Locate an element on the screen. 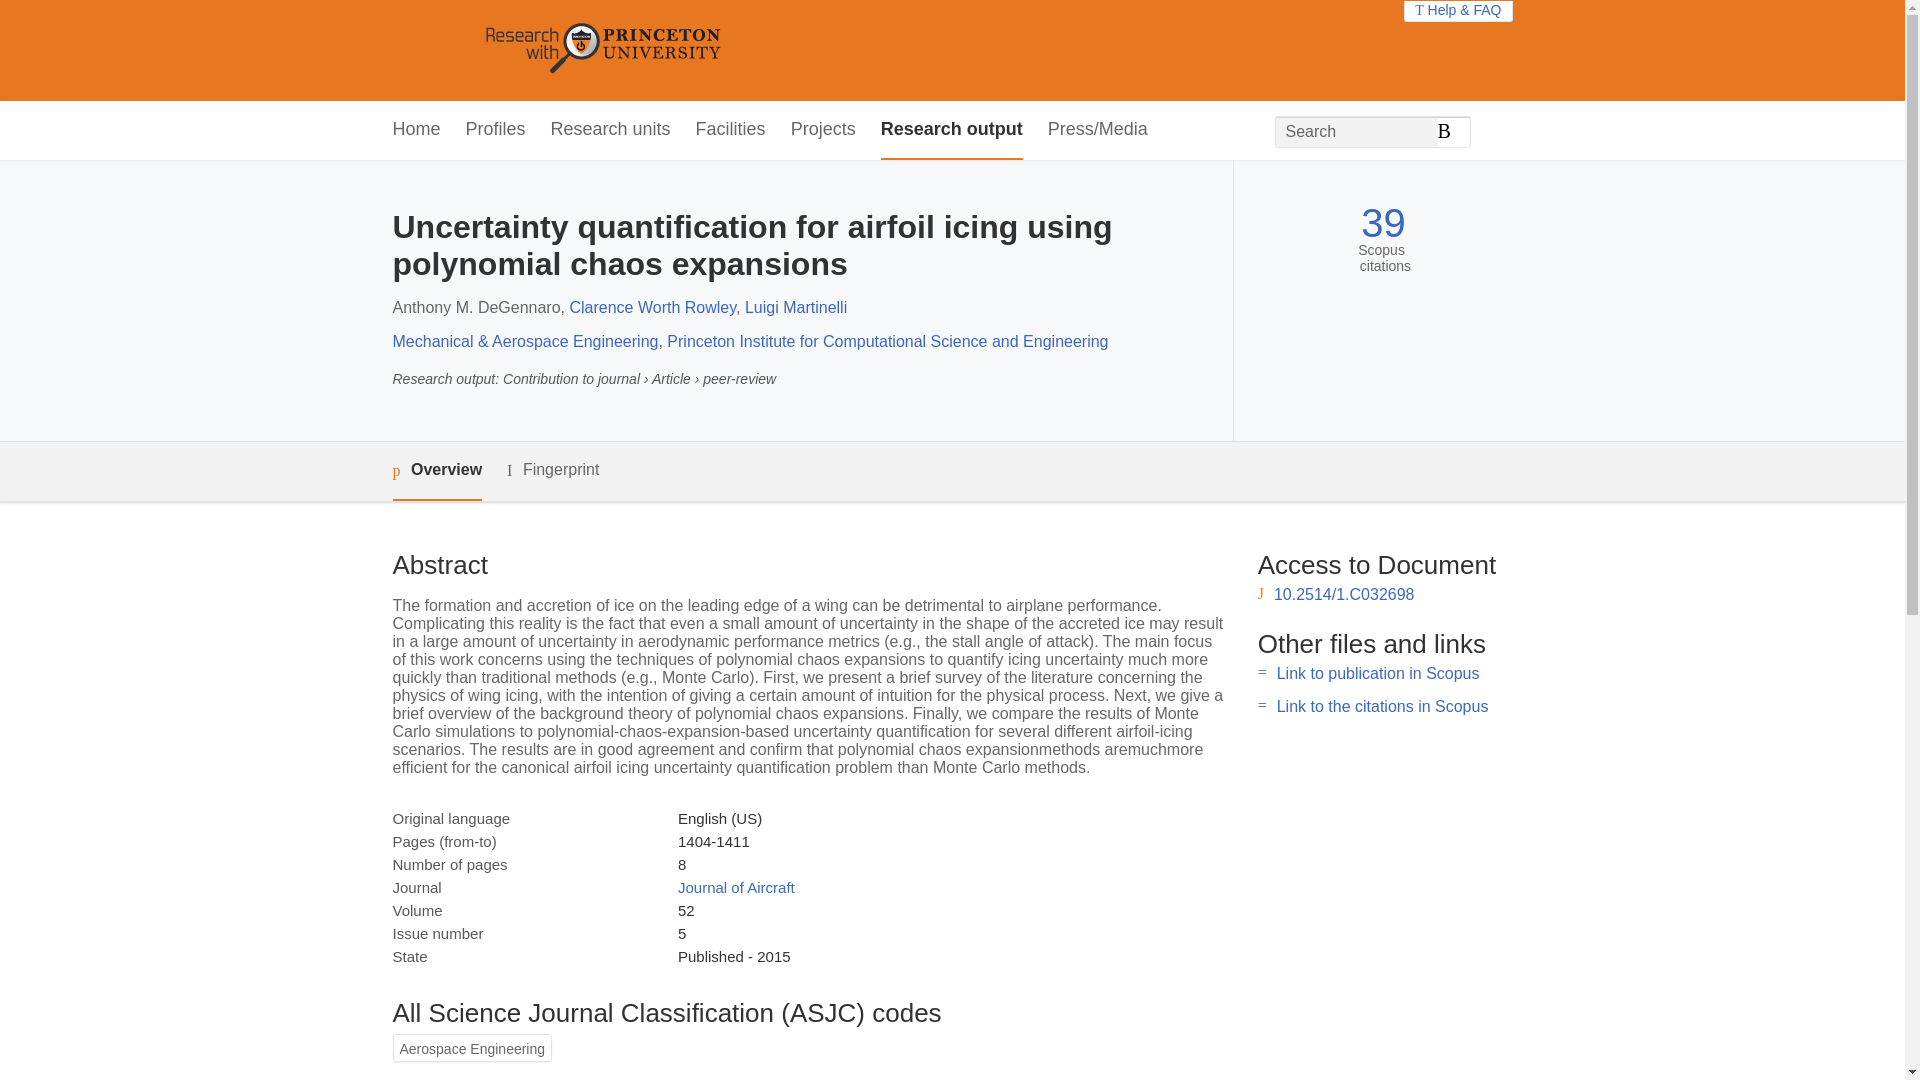  Luigi Martinelli is located at coordinates (795, 308).